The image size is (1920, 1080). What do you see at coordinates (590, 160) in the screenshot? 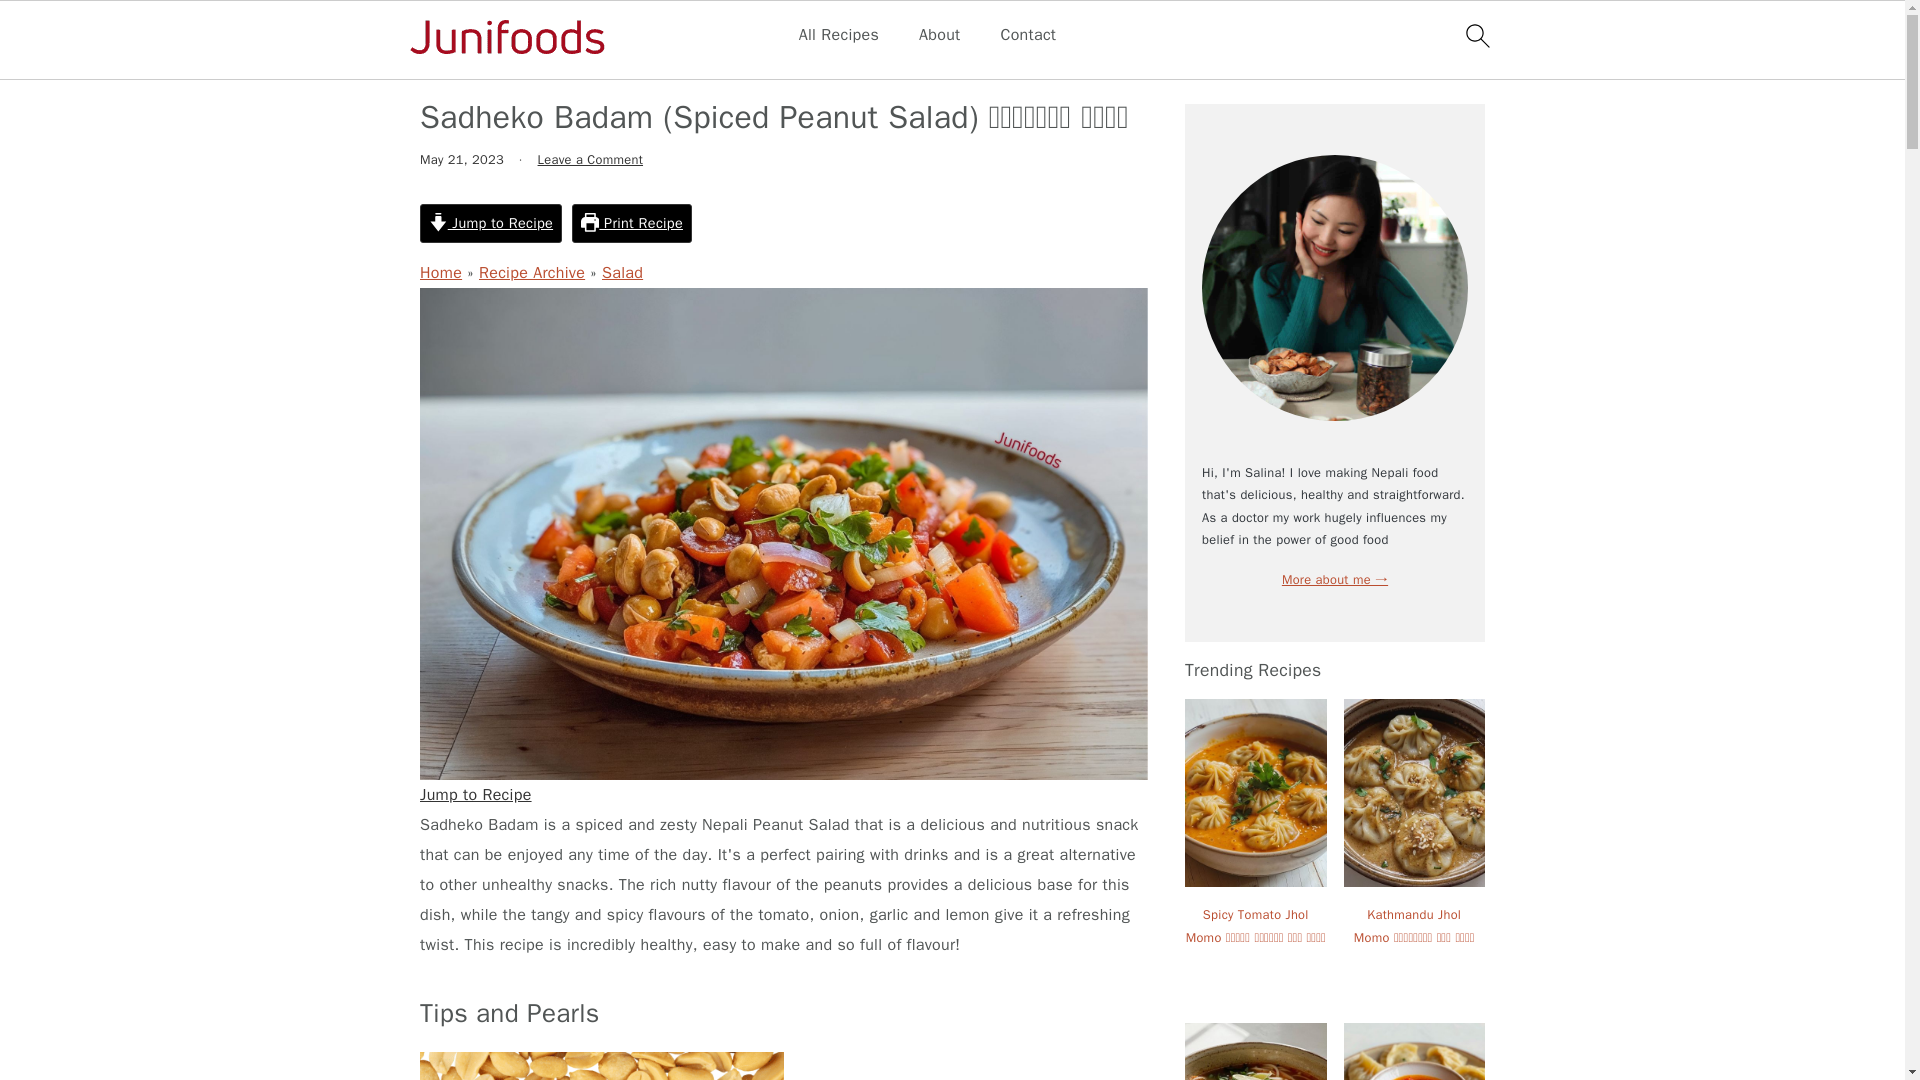
I see `Leave a Comment` at bounding box center [590, 160].